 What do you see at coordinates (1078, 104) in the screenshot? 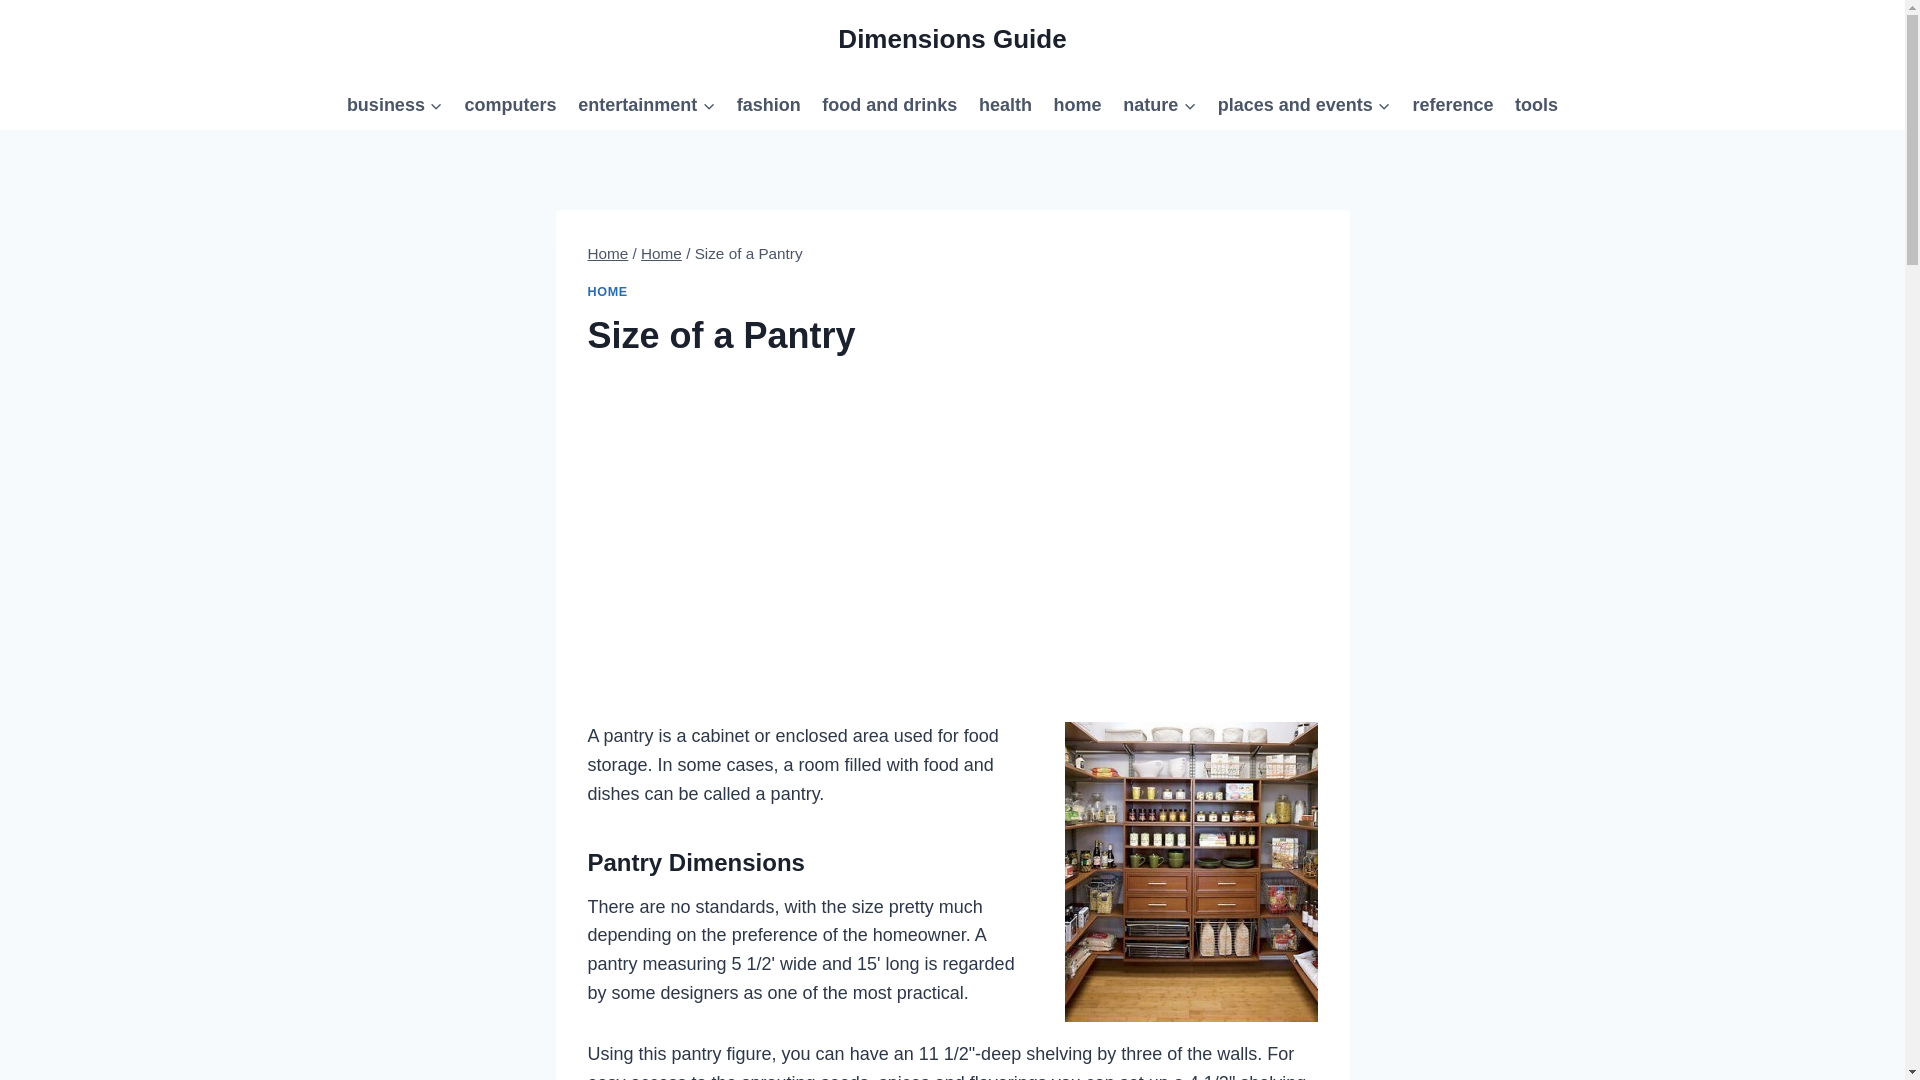
I see `home` at bounding box center [1078, 104].